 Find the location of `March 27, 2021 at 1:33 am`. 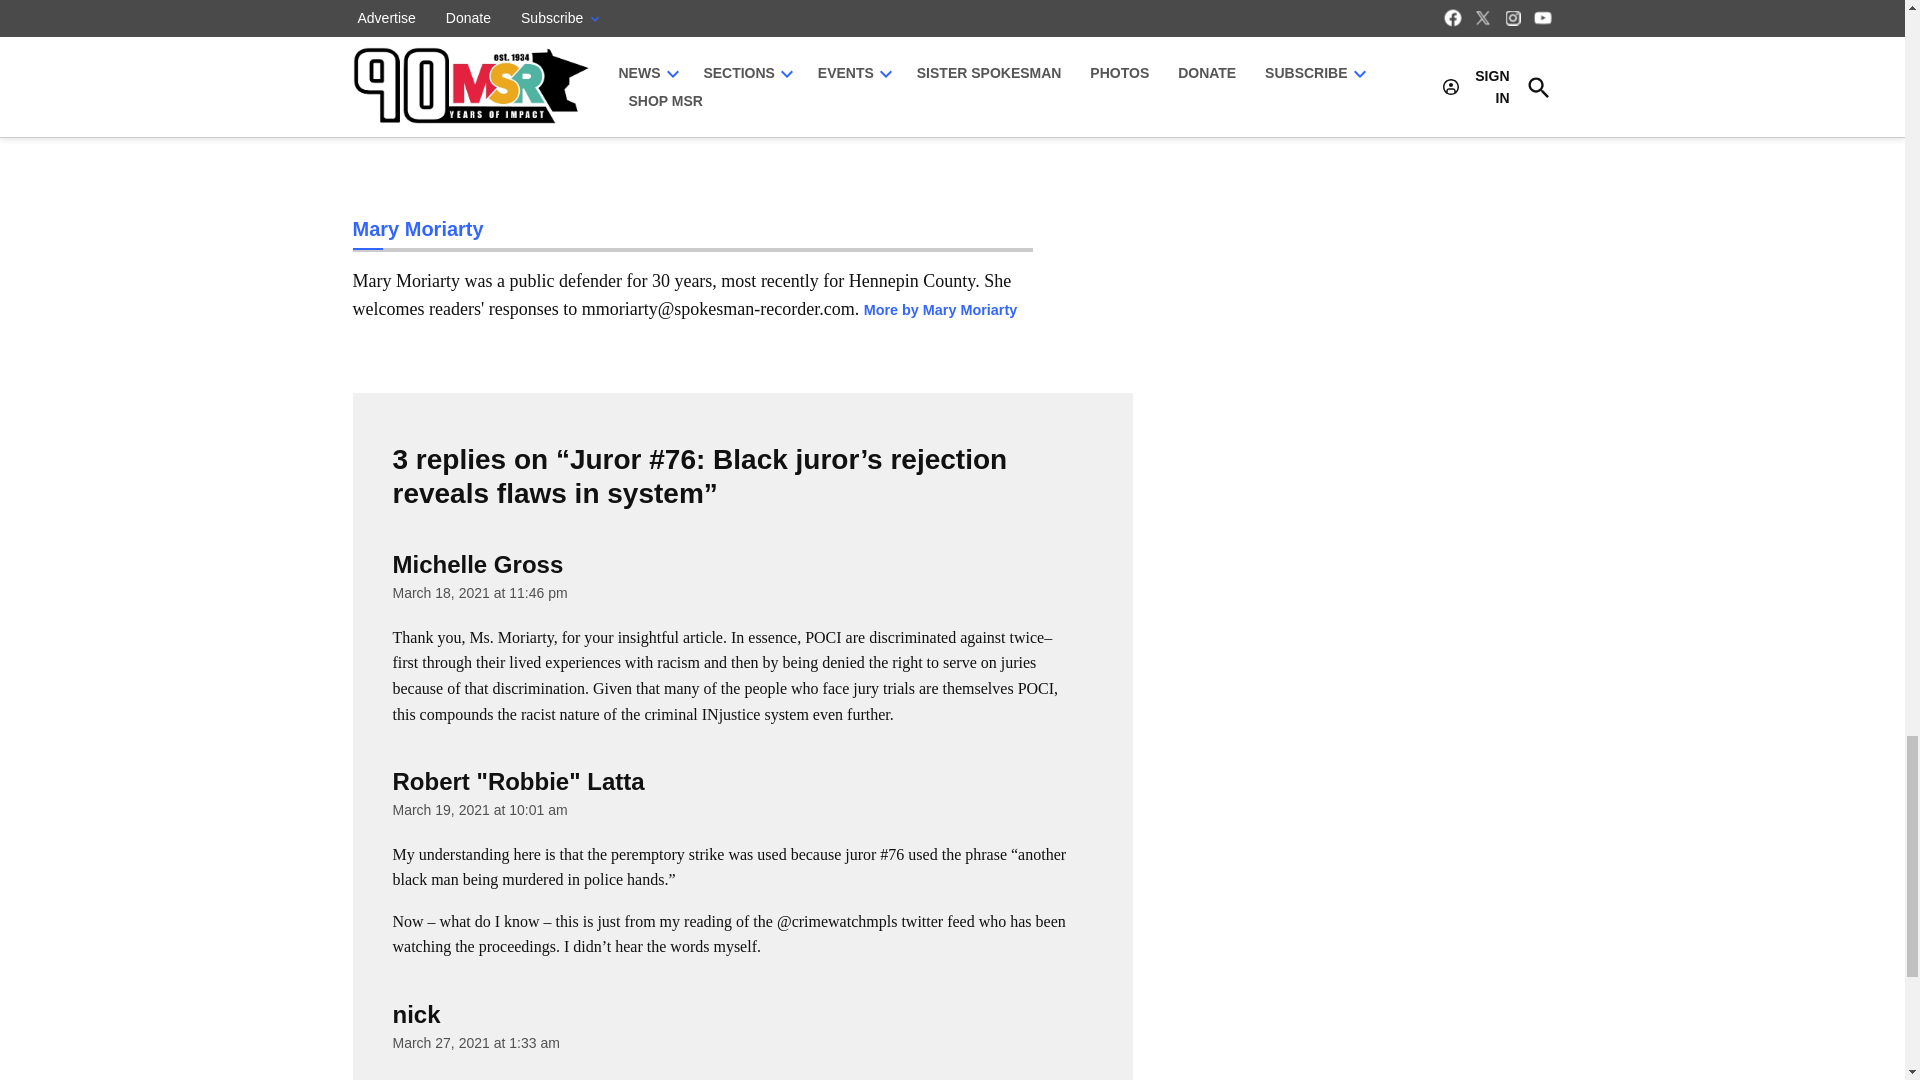

March 27, 2021 at 1:33 am is located at coordinates (474, 1042).